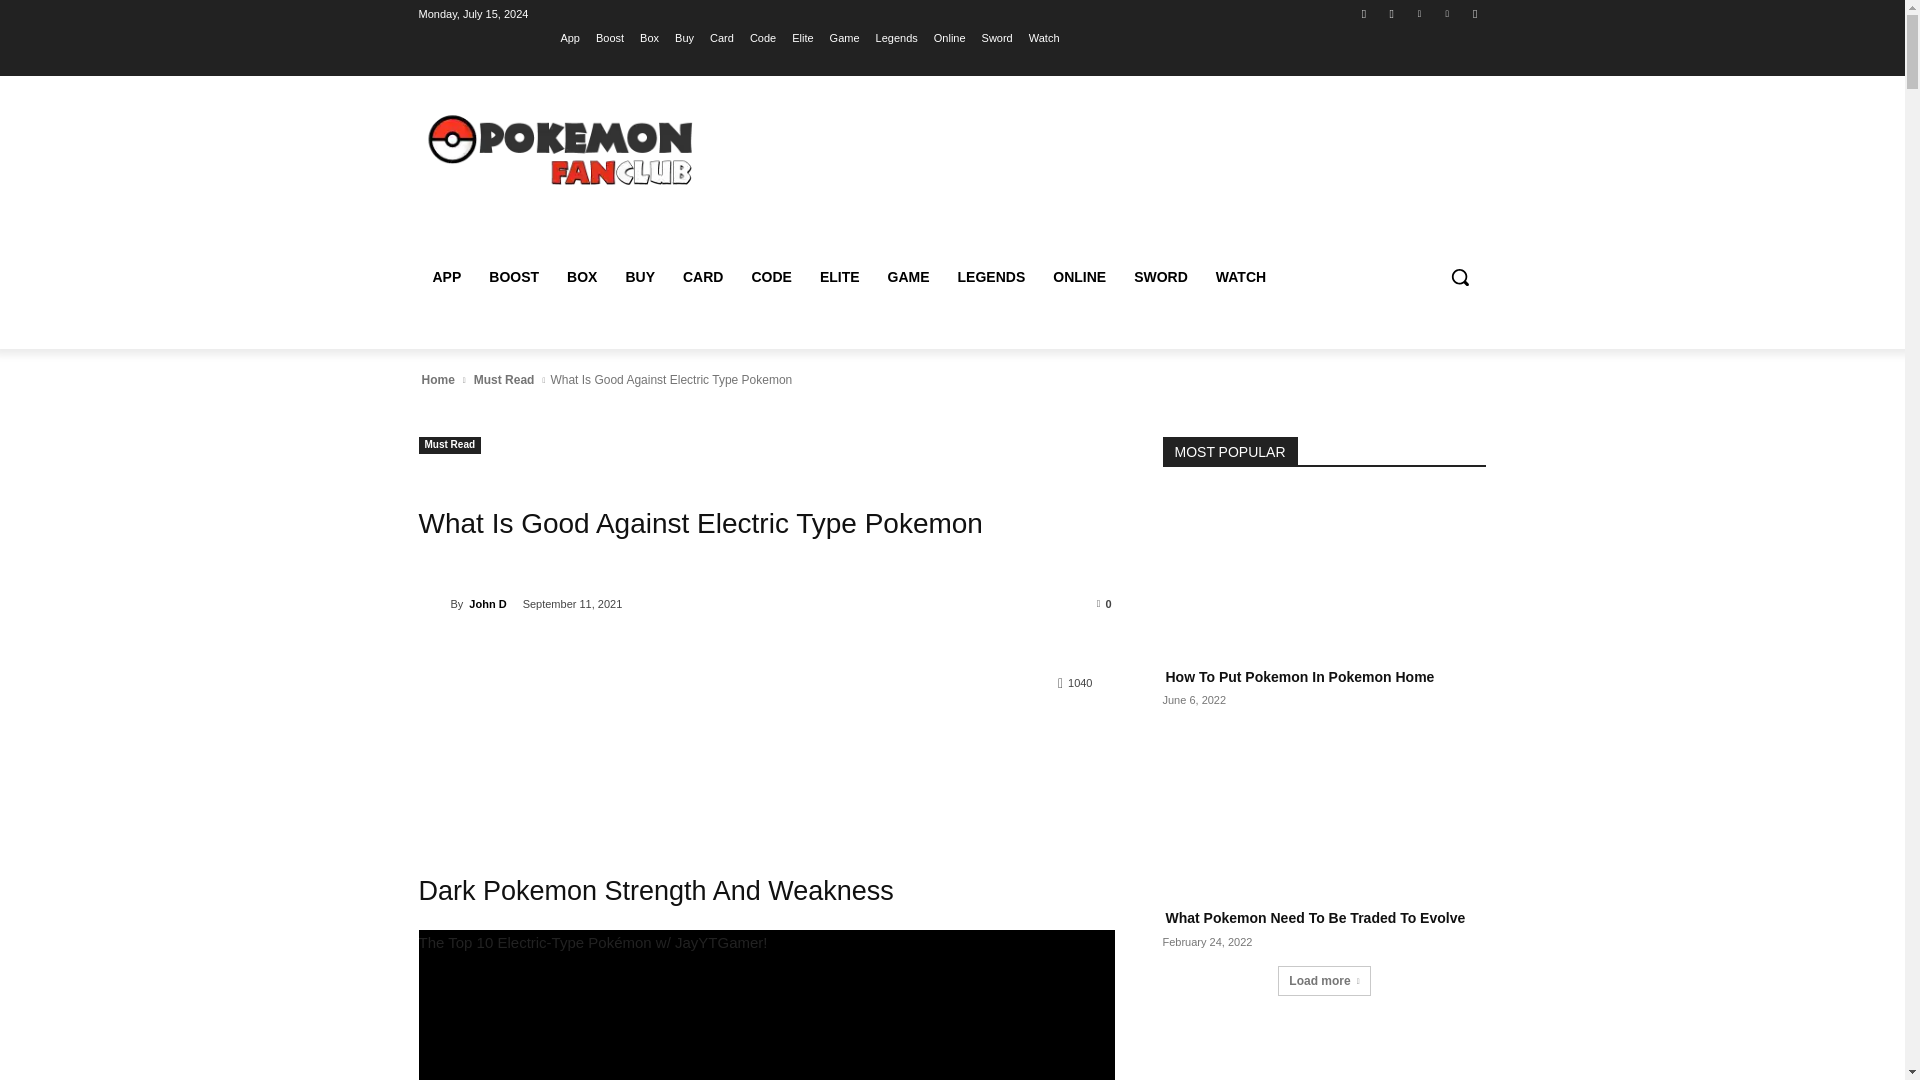 This screenshot has width=1920, height=1080. Describe the element at coordinates (1392, 13) in the screenshot. I see `Instagram` at that location.